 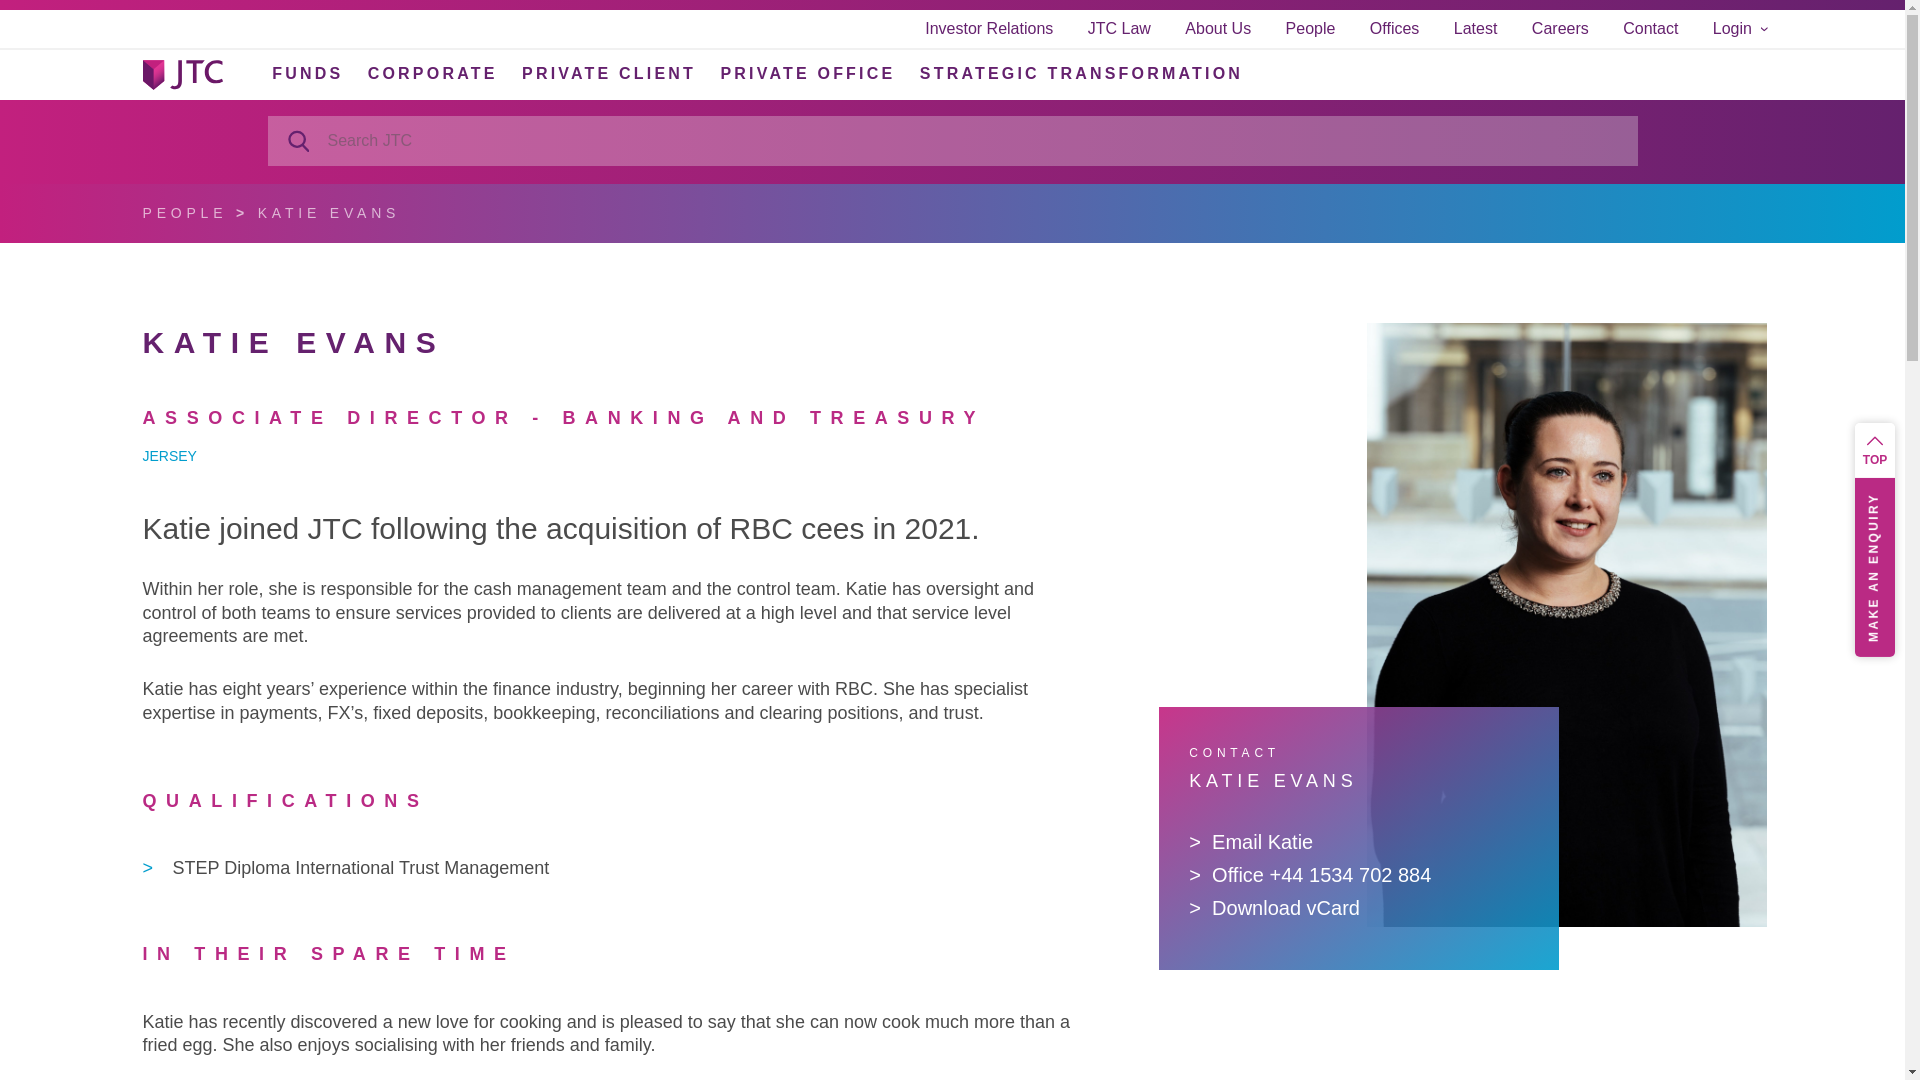 What do you see at coordinates (1218, 28) in the screenshot?
I see `About Us` at bounding box center [1218, 28].